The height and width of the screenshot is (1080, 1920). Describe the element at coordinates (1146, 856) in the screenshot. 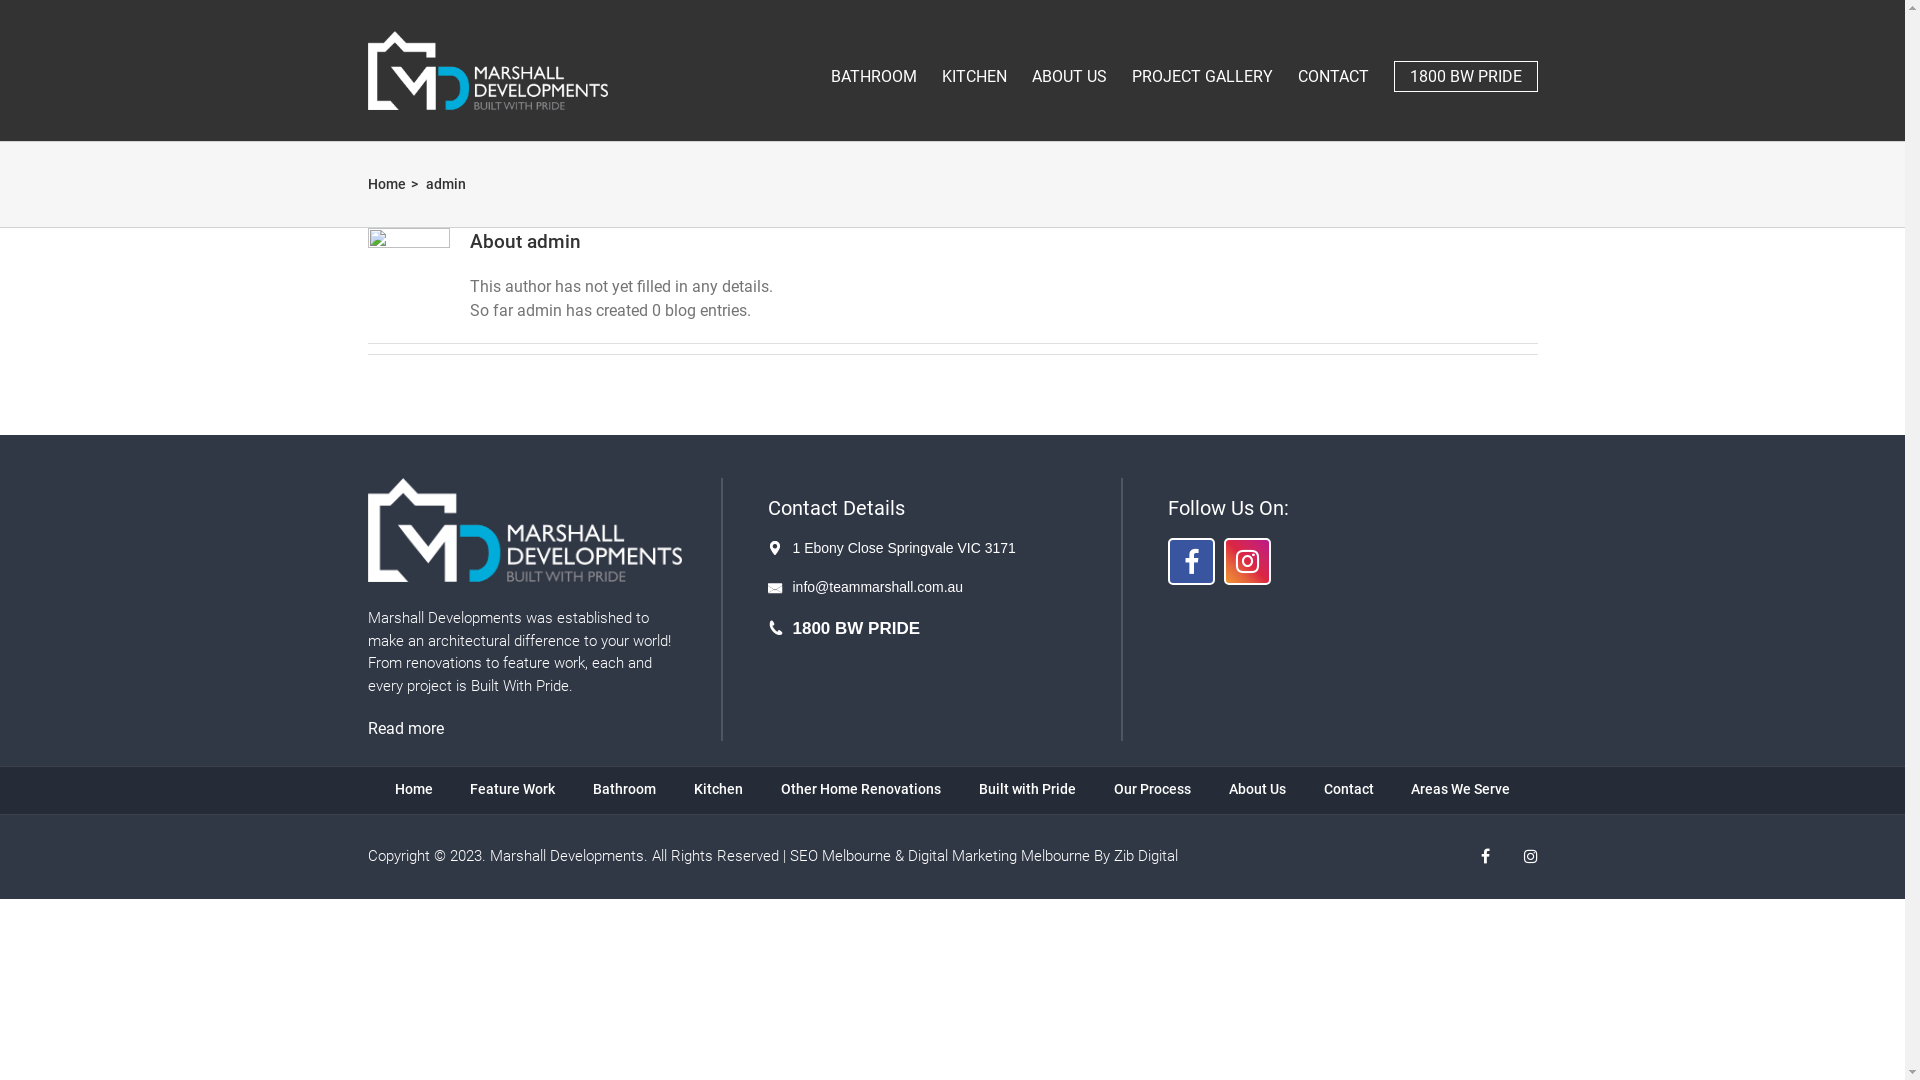

I see `Zib Digital` at that location.